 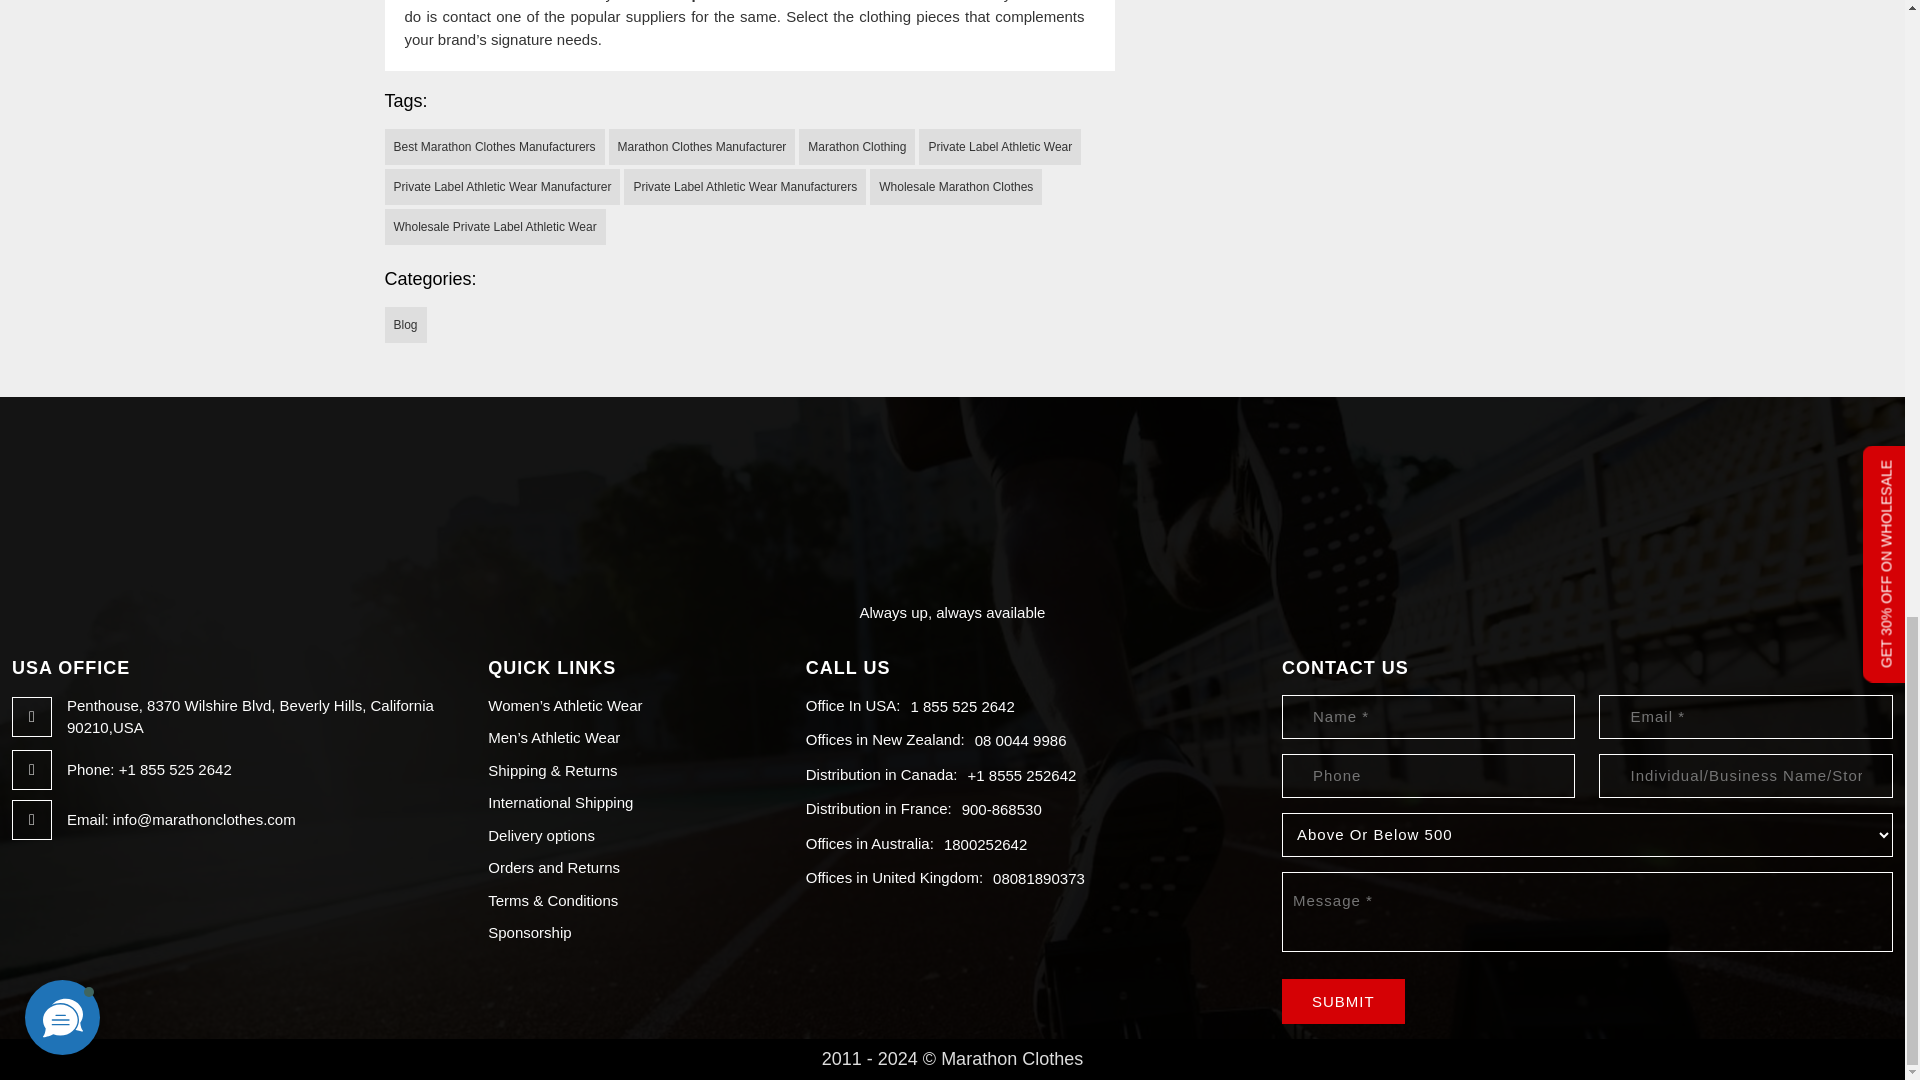 What do you see at coordinates (494, 146) in the screenshot?
I see `Best Marathon Clothes Manufacturers` at bounding box center [494, 146].